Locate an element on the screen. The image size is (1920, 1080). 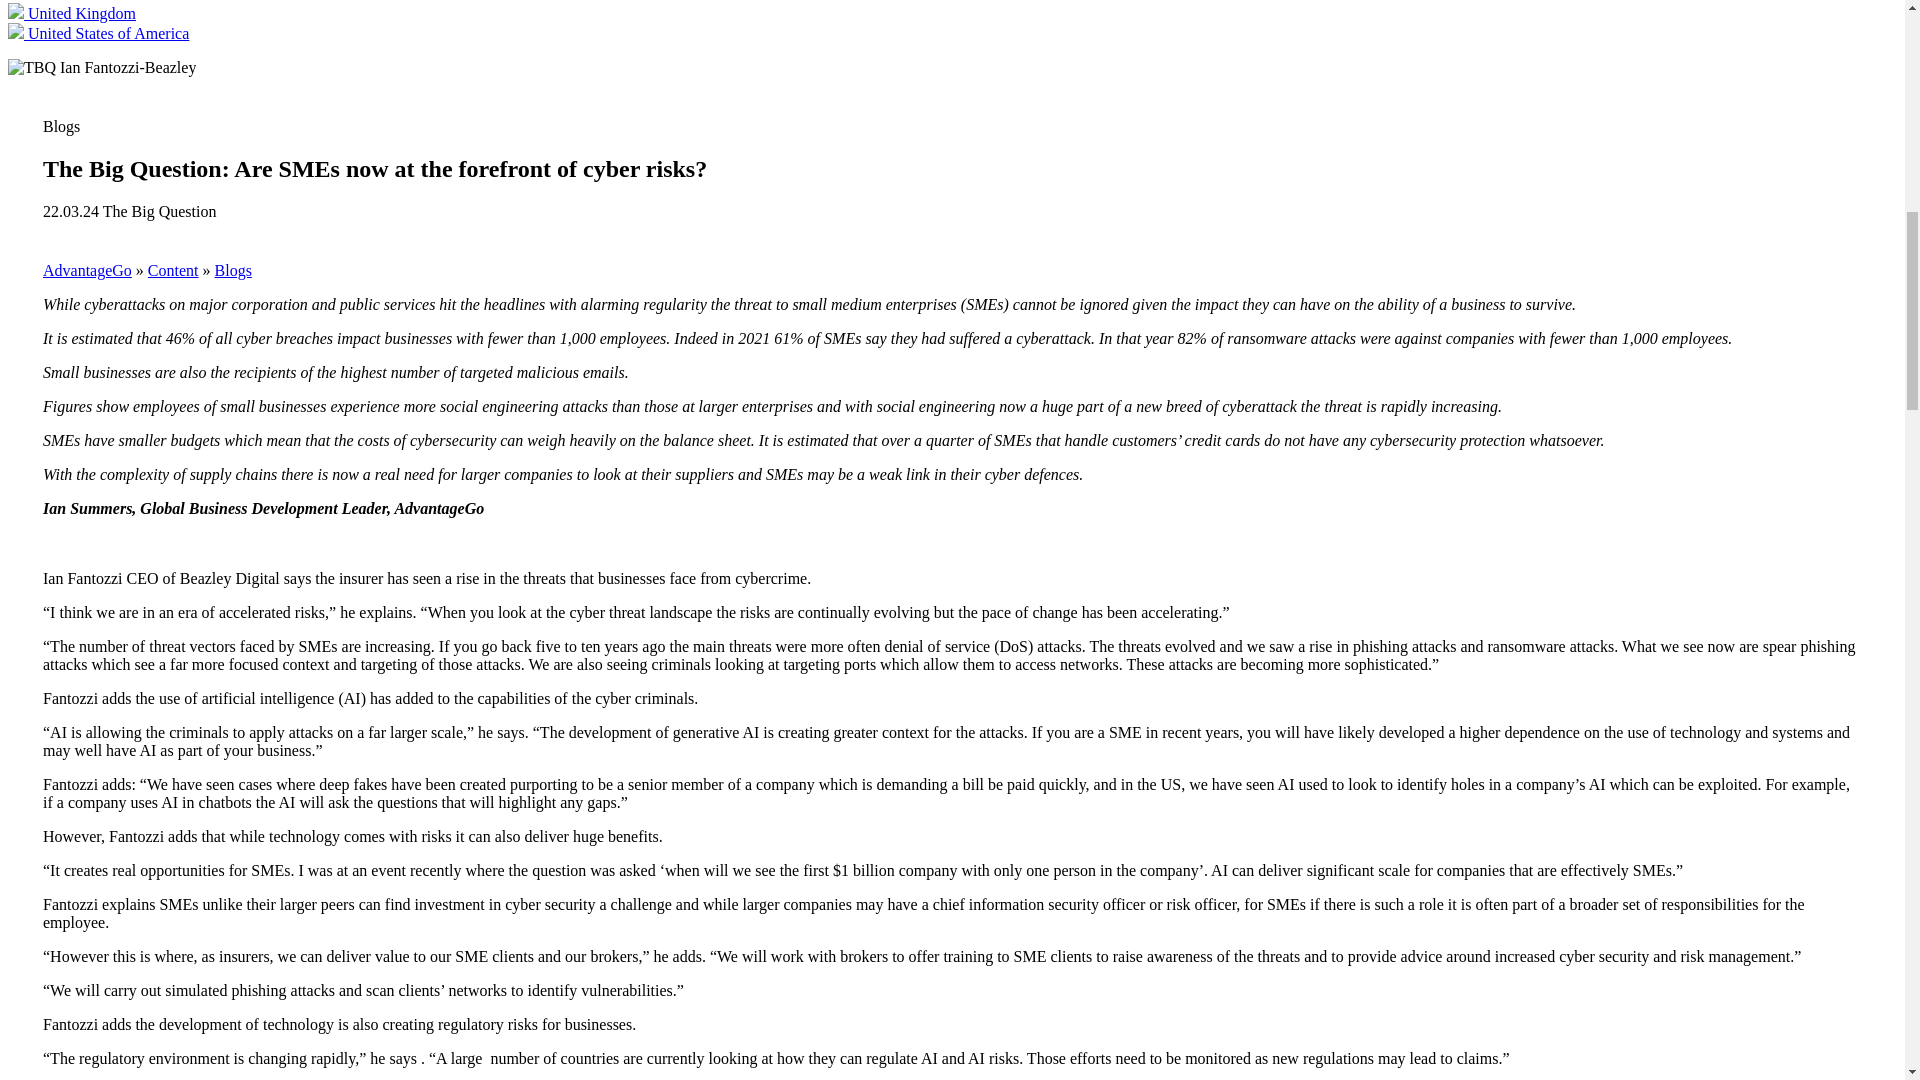
United Kingdom is located at coordinates (72, 13).